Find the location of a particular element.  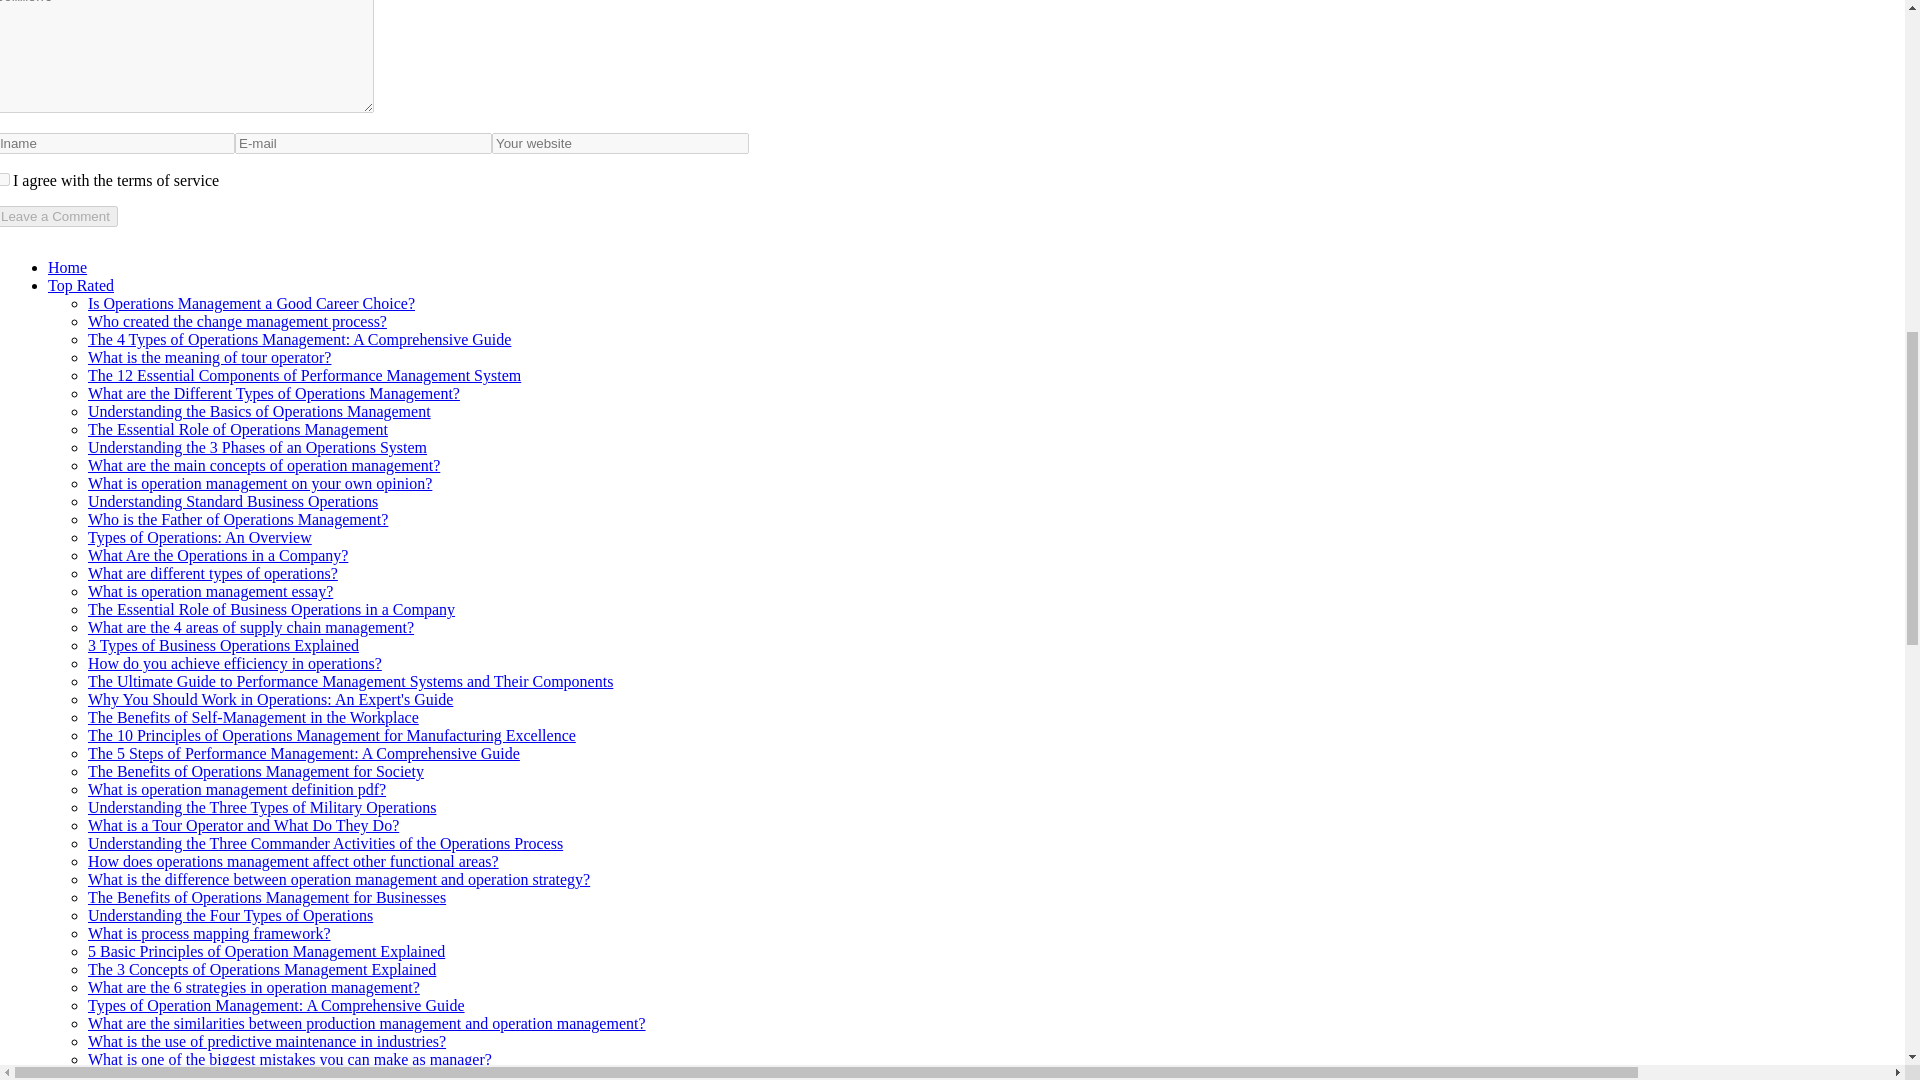

What are the Different Types of Operations Management? is located at coordinates (274, 392).